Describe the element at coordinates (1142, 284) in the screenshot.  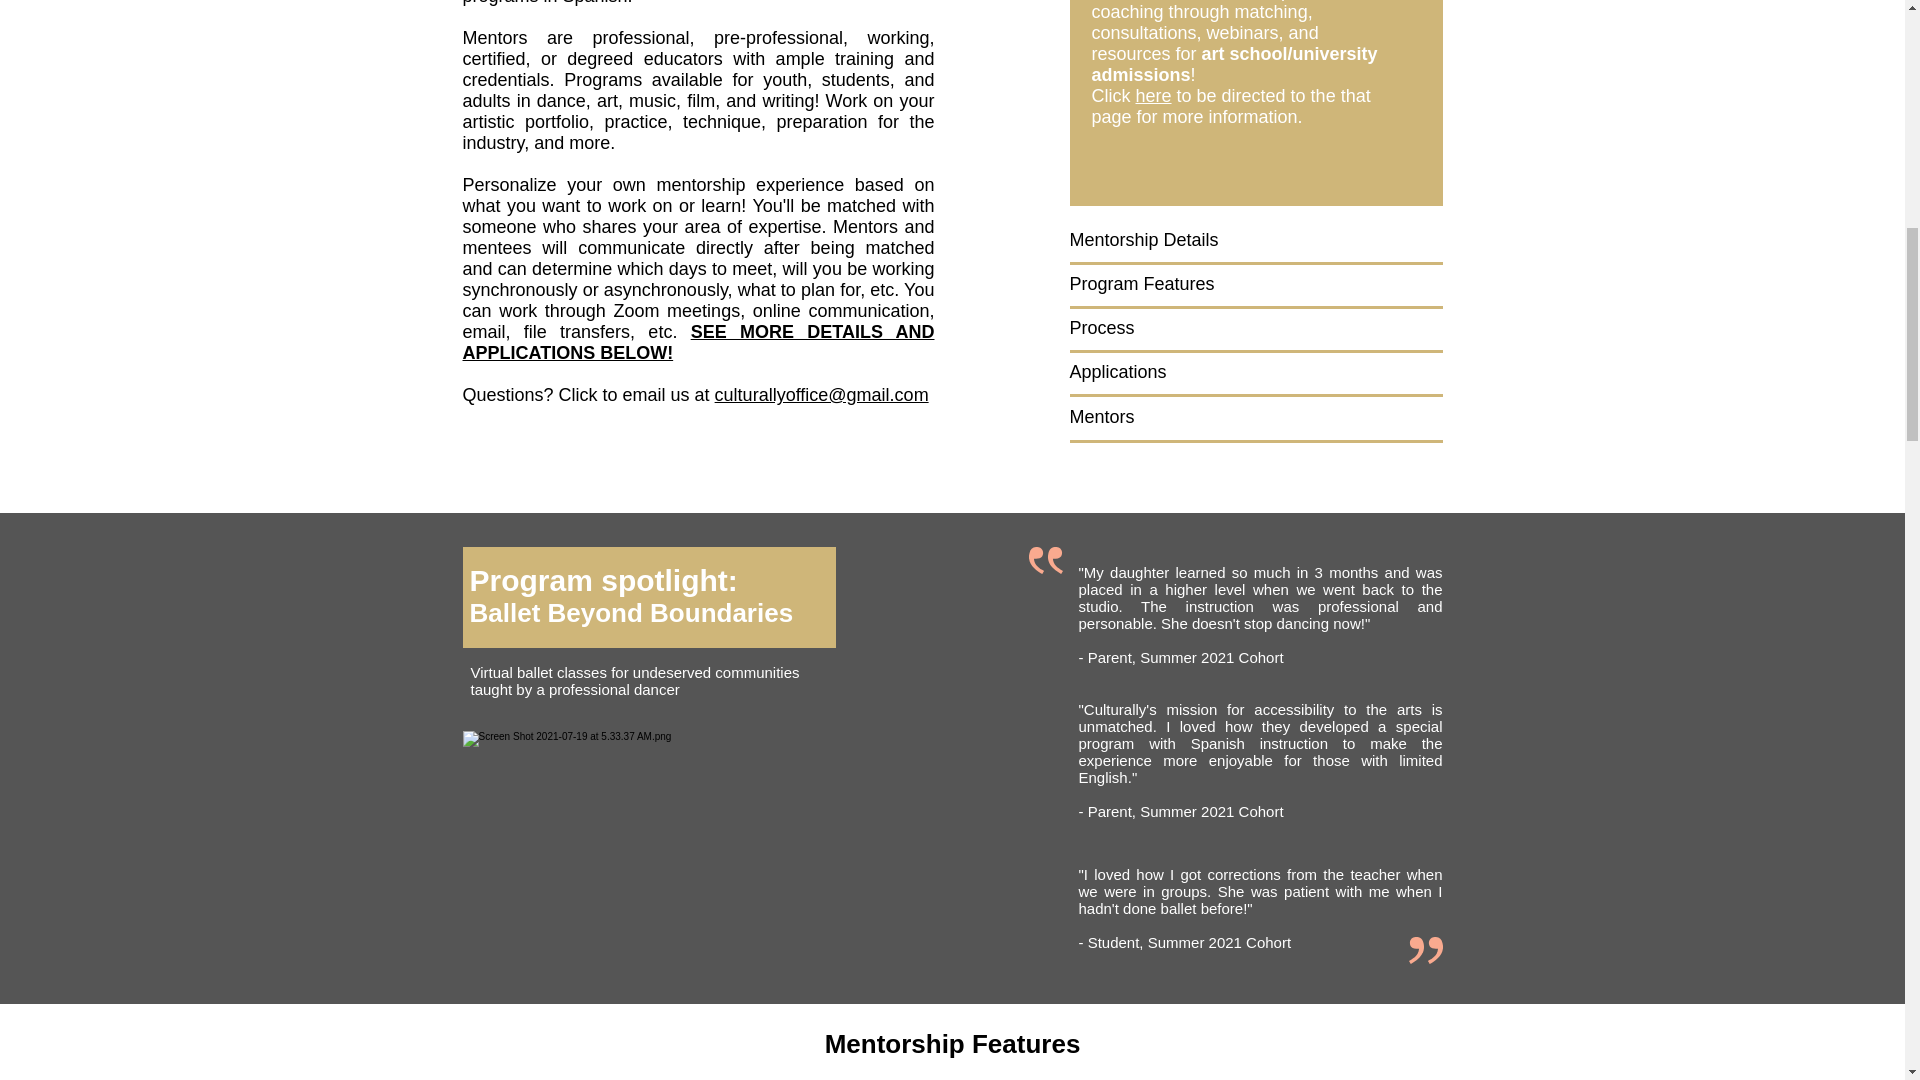
I see `Program Features` at that location.